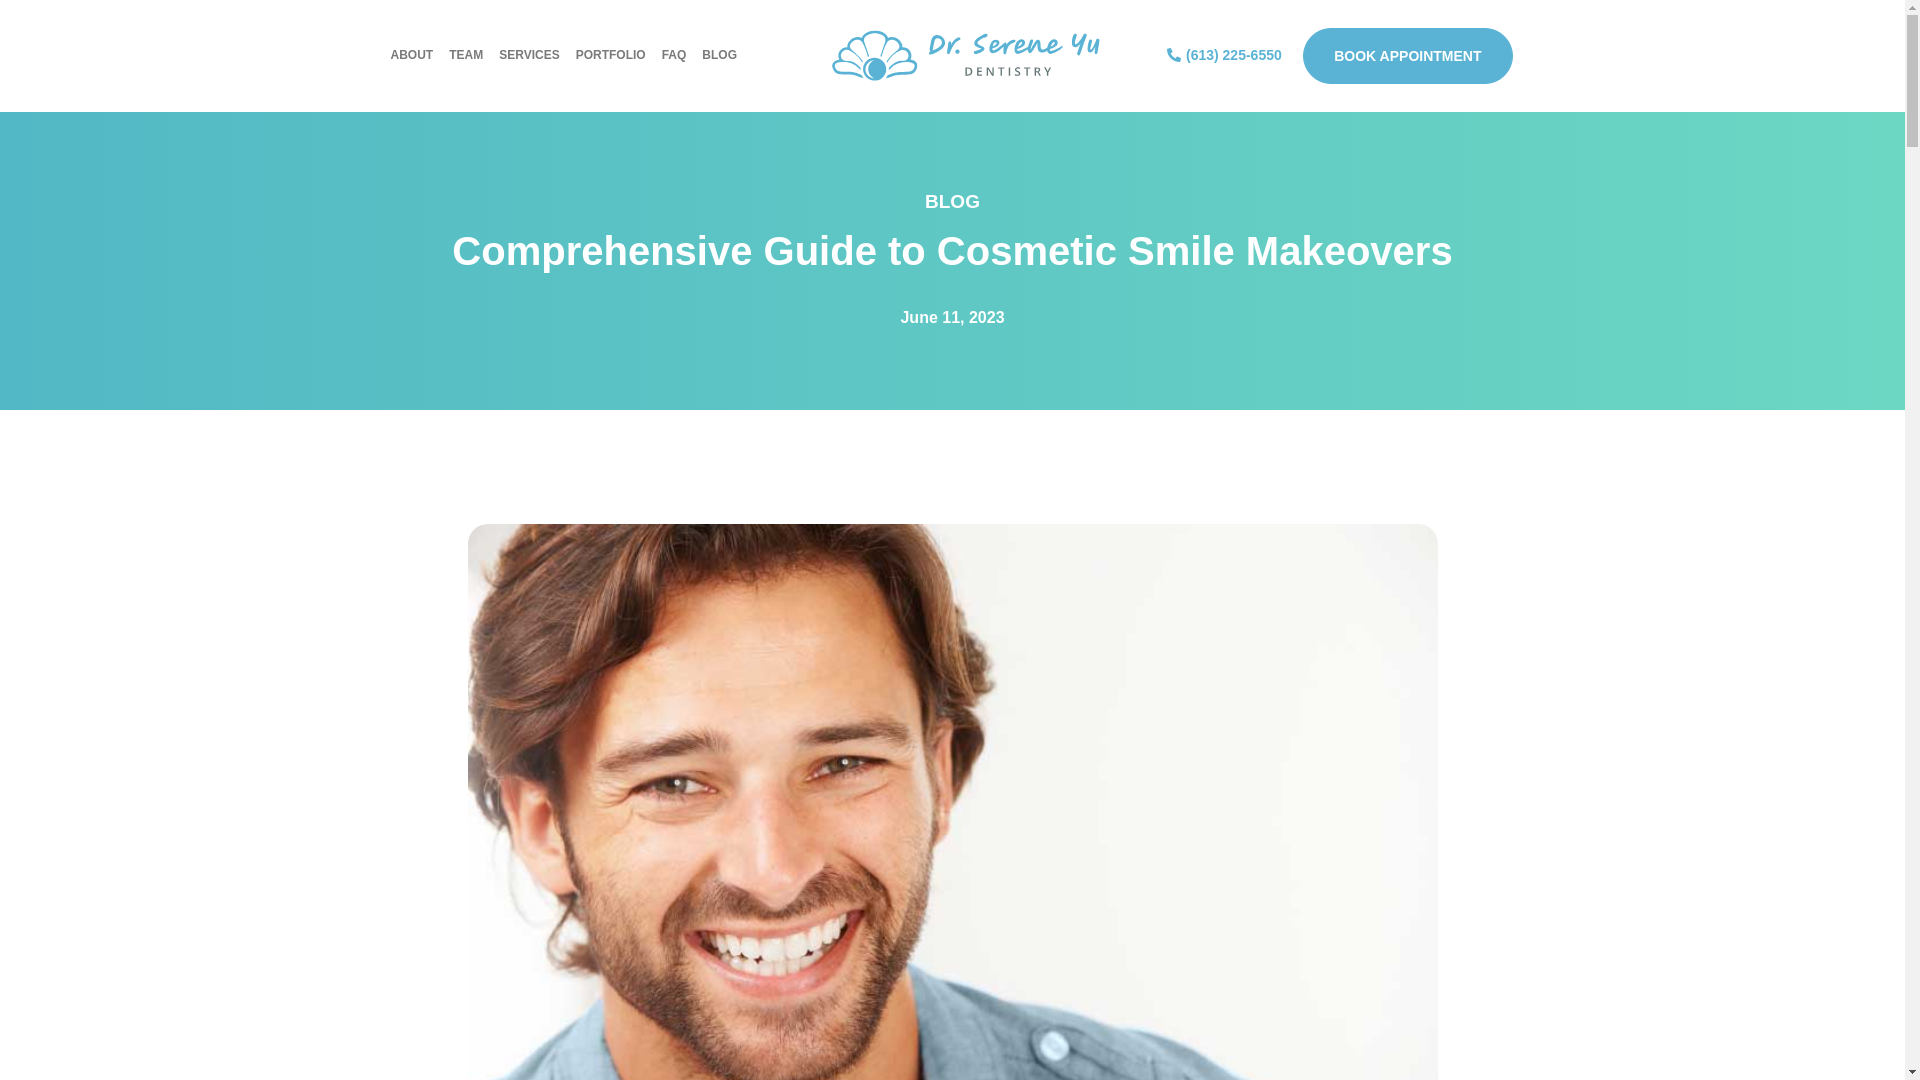 The height and width of the screenshot is (1080, 1920). What do you see at coordinates (952, 318) in the screenshot?
I see `June 11, 2023` at bounding box center [952, 318].